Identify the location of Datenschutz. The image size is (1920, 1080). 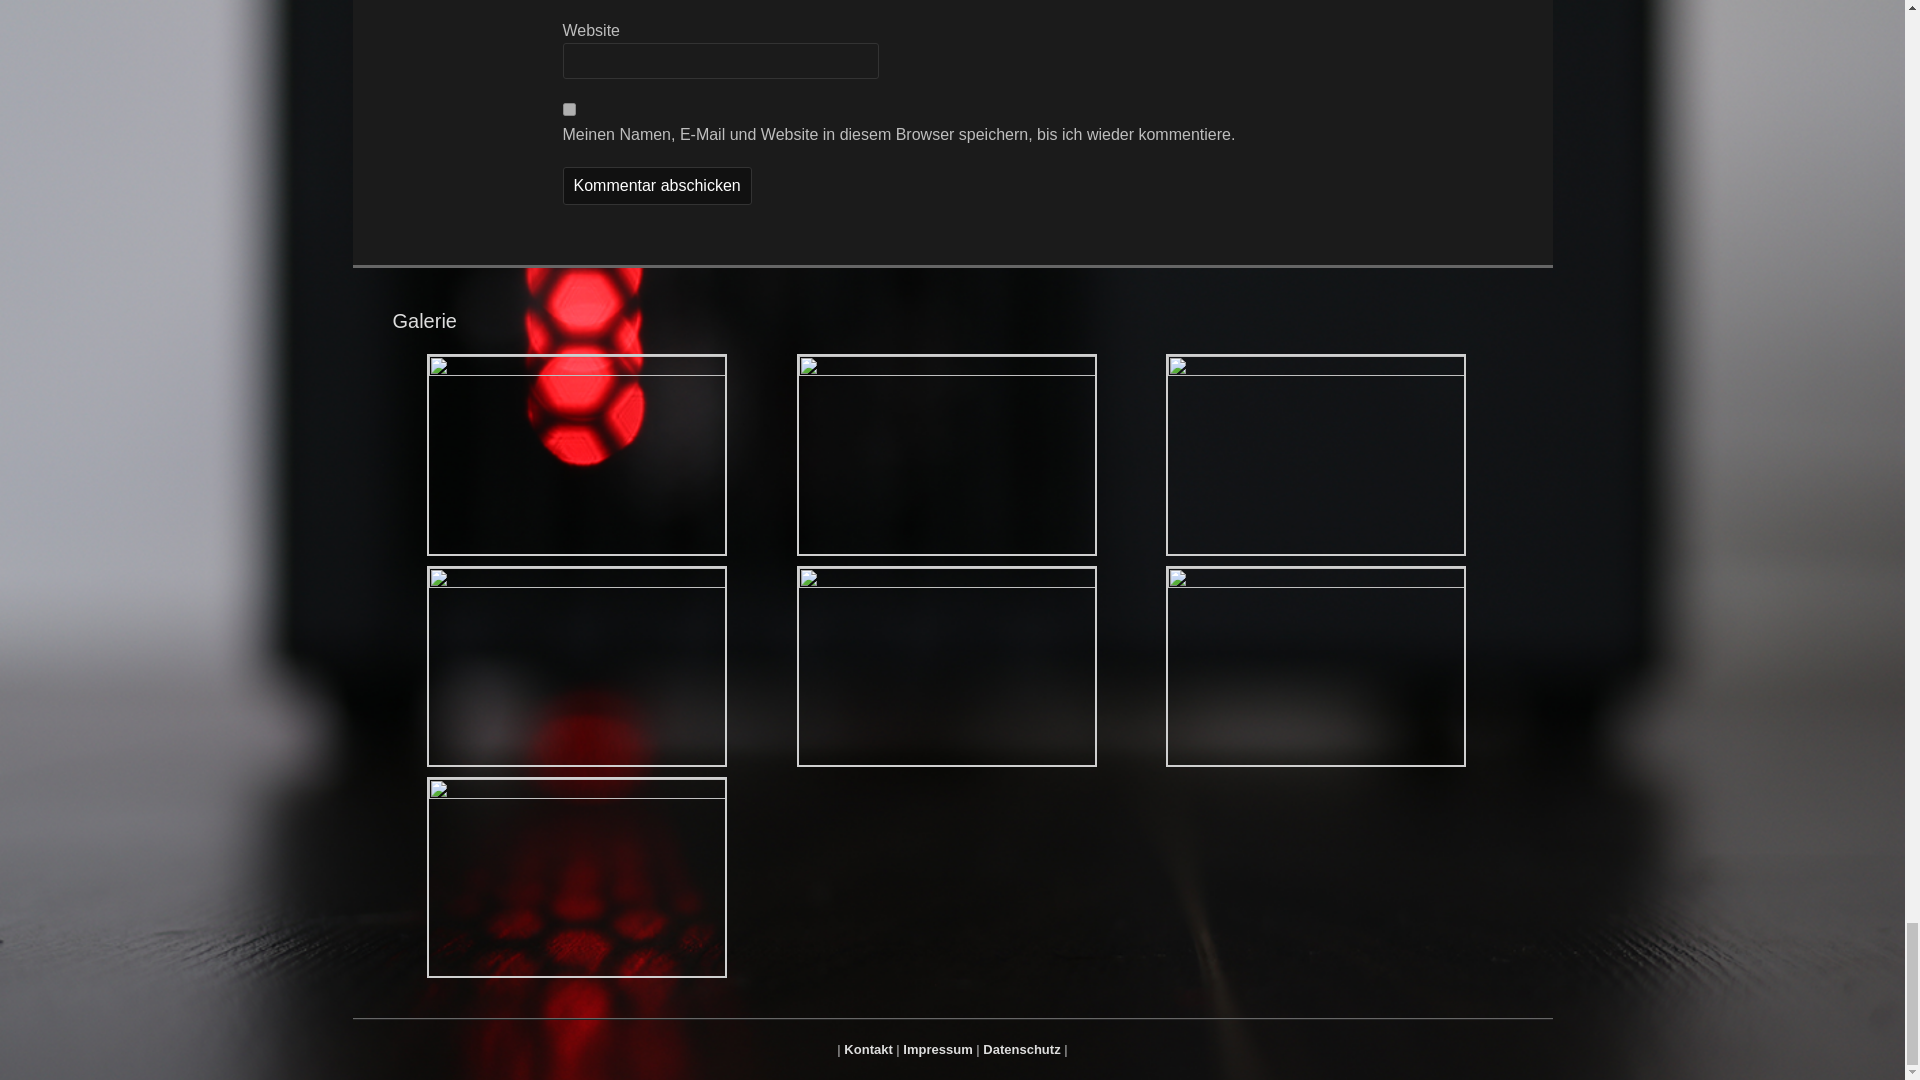
(1021, 1050).